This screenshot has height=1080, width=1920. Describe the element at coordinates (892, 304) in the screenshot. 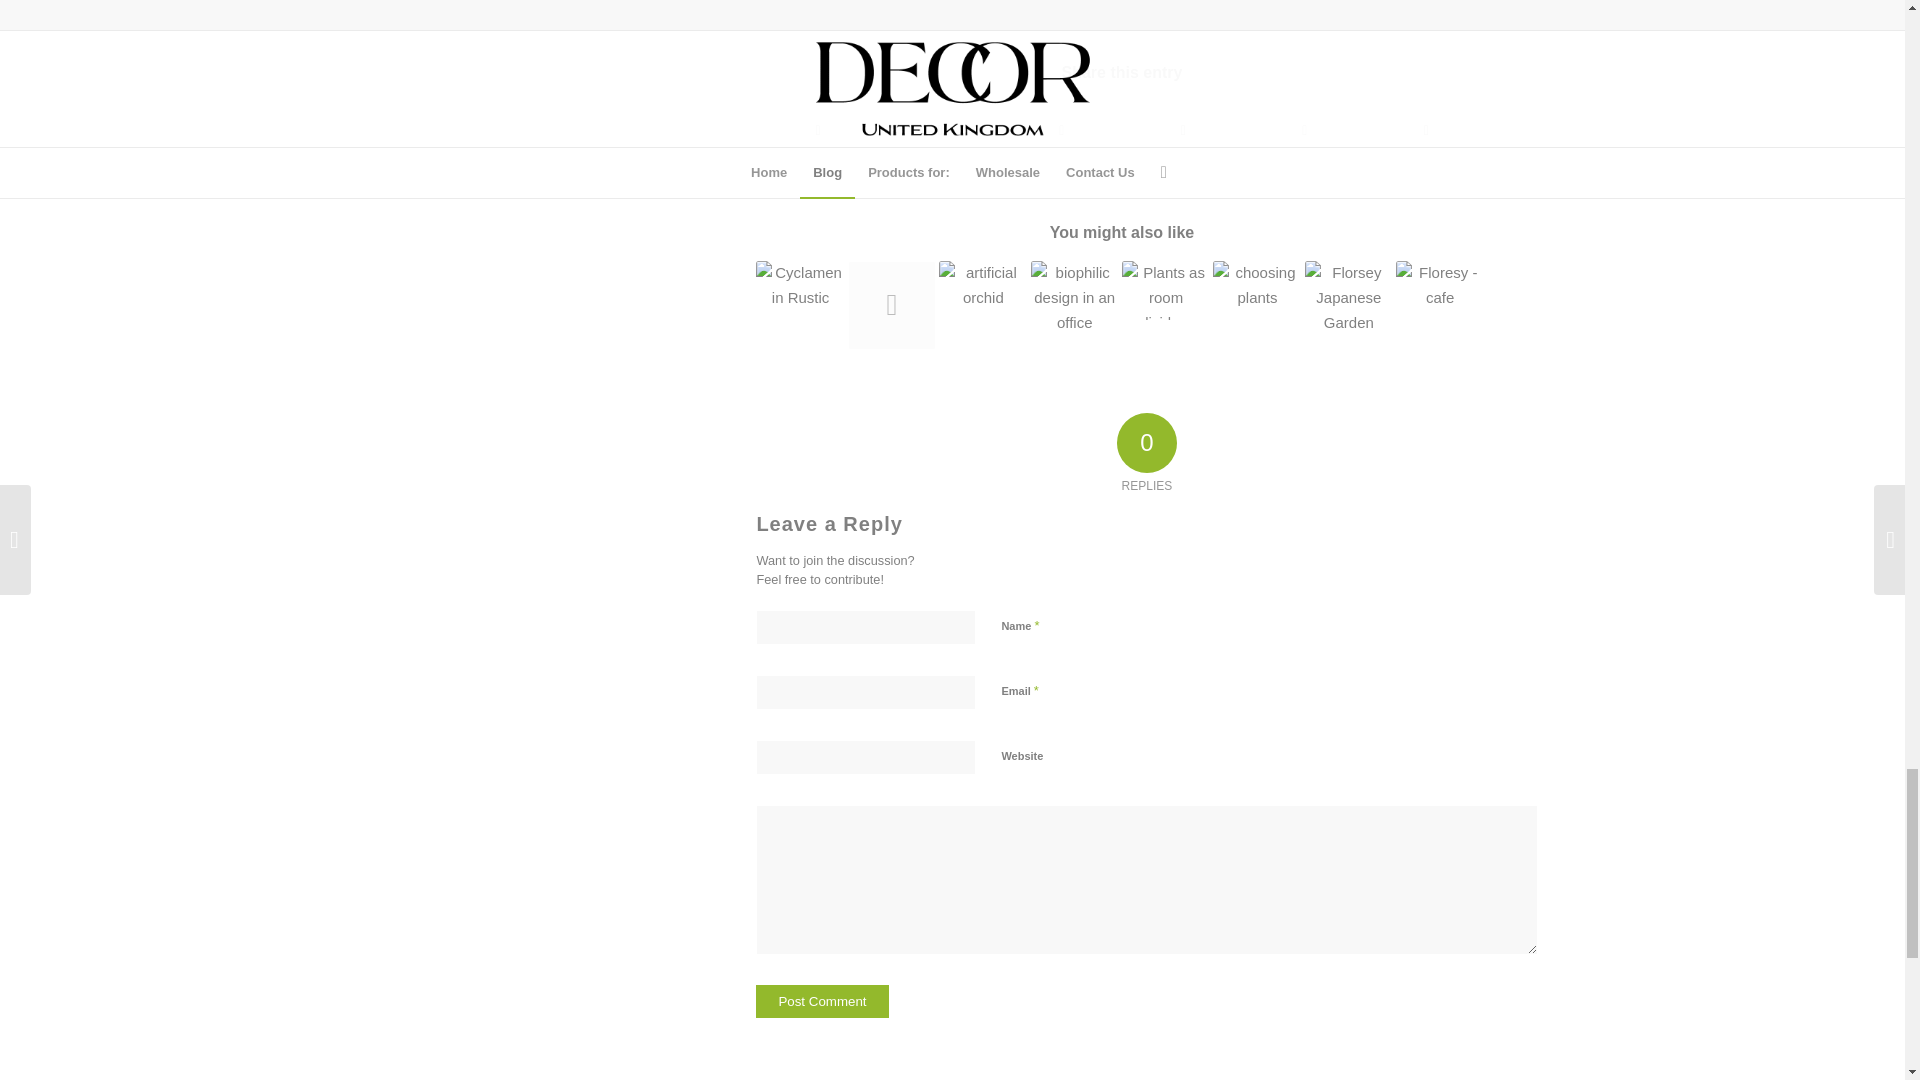

I see `New Year Design Trends` at that location.